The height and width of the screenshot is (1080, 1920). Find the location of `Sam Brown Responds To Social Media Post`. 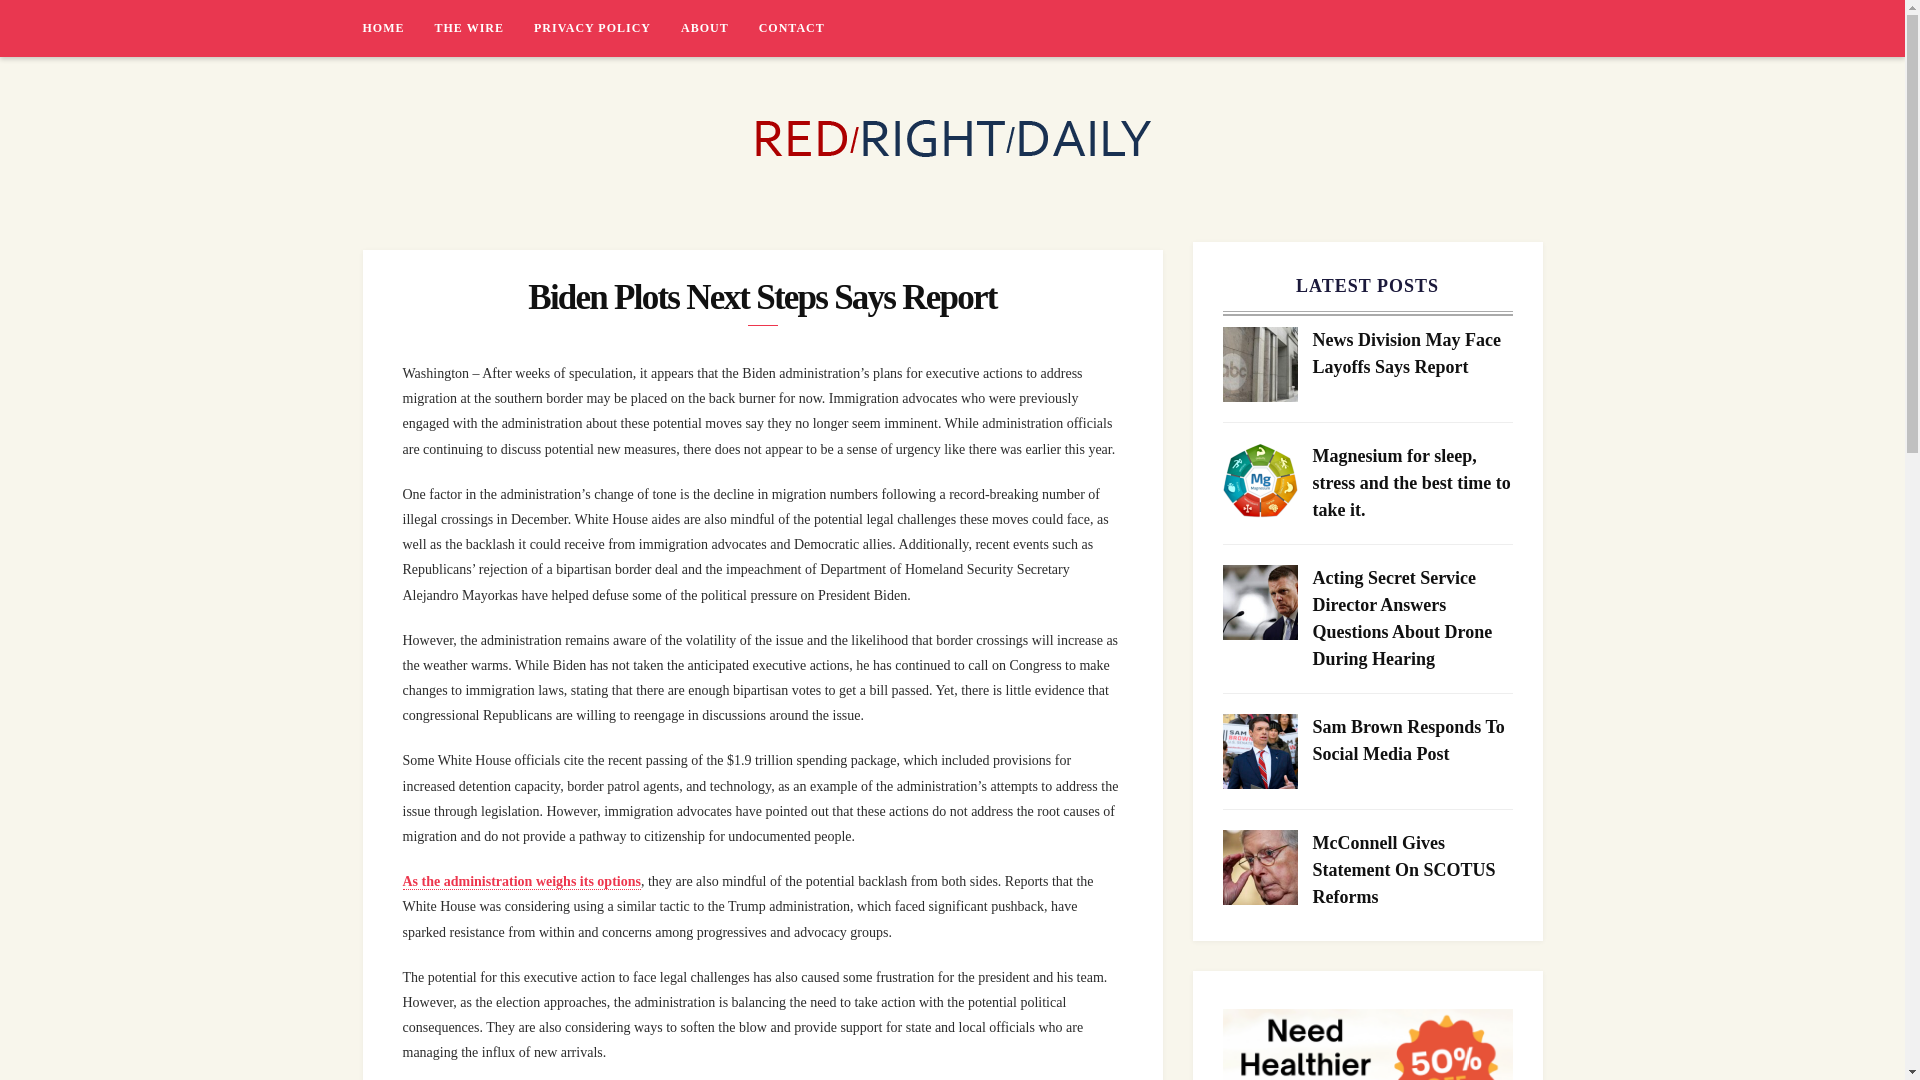

Sam Brown Responds To Social Media Post is located at coordinates (1412, 740).